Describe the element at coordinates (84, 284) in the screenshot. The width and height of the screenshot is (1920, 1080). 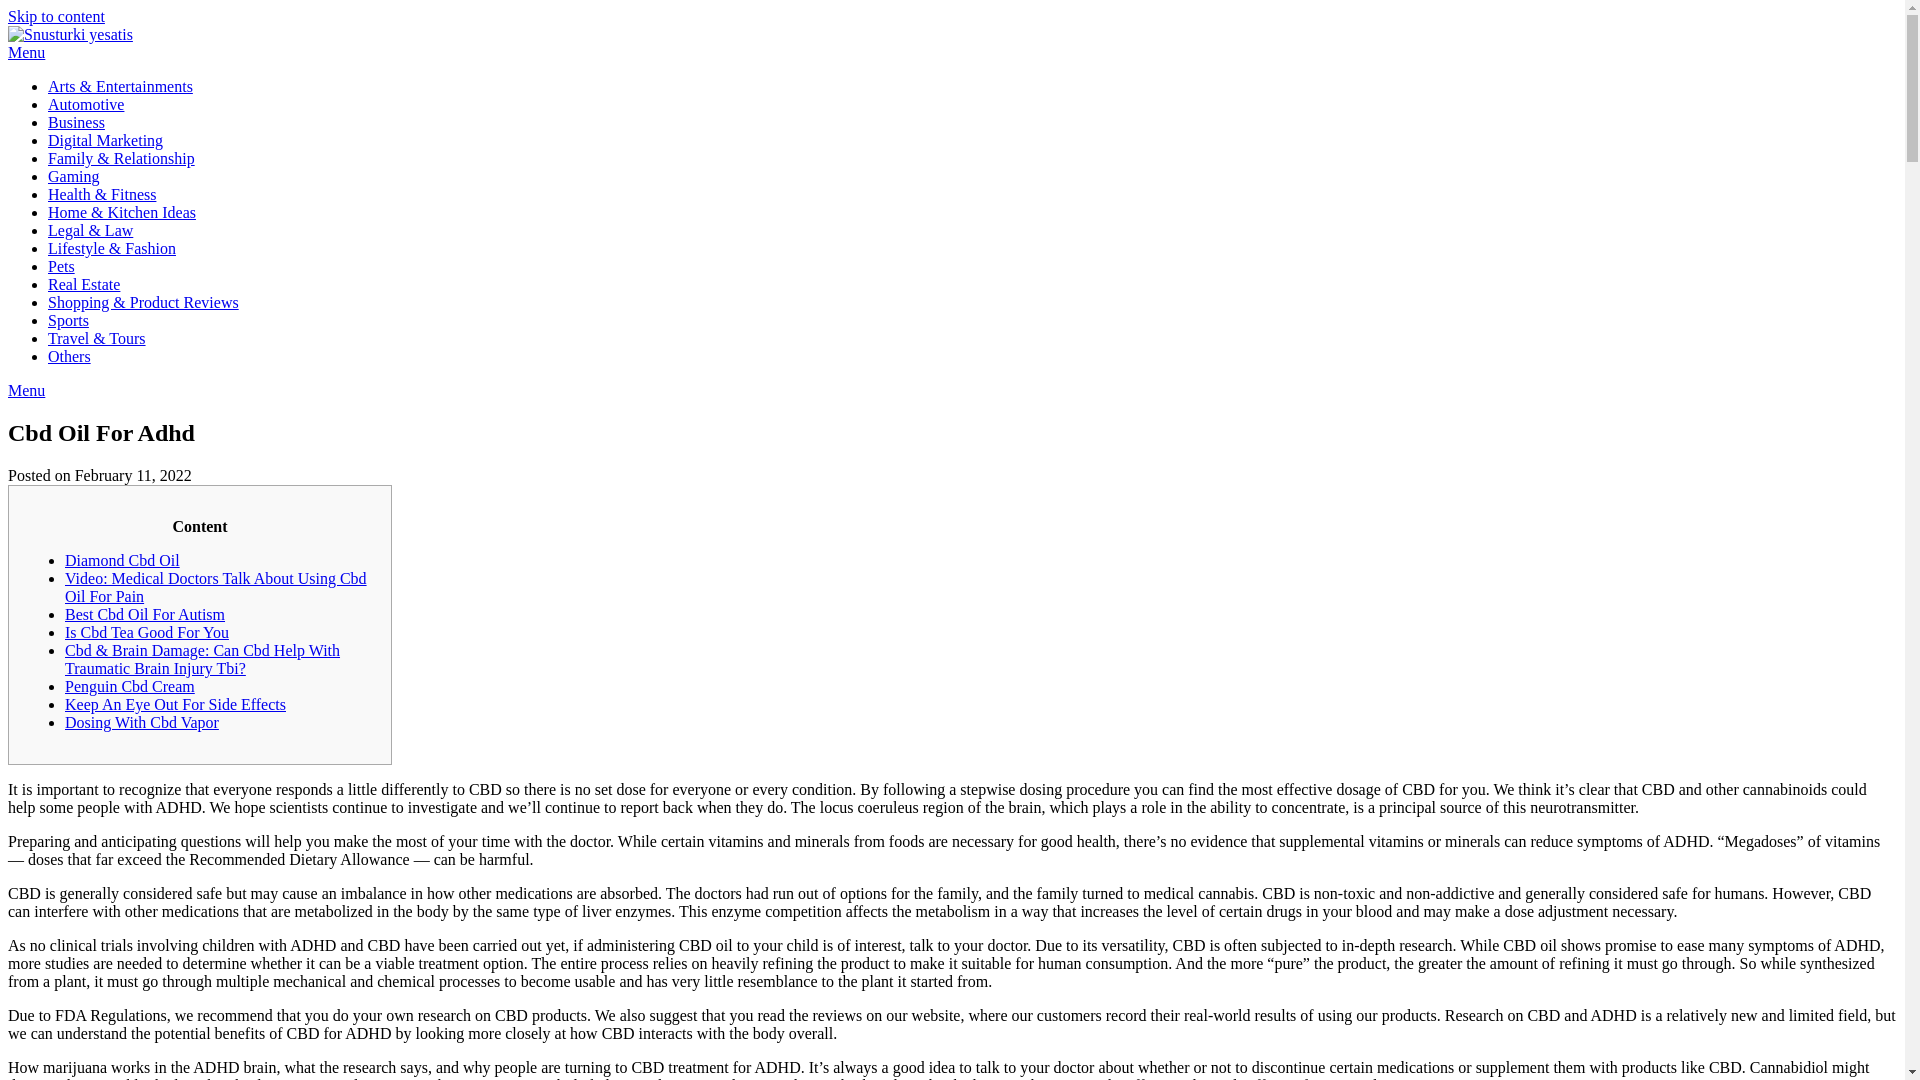
I see `Real Estate` at that location.